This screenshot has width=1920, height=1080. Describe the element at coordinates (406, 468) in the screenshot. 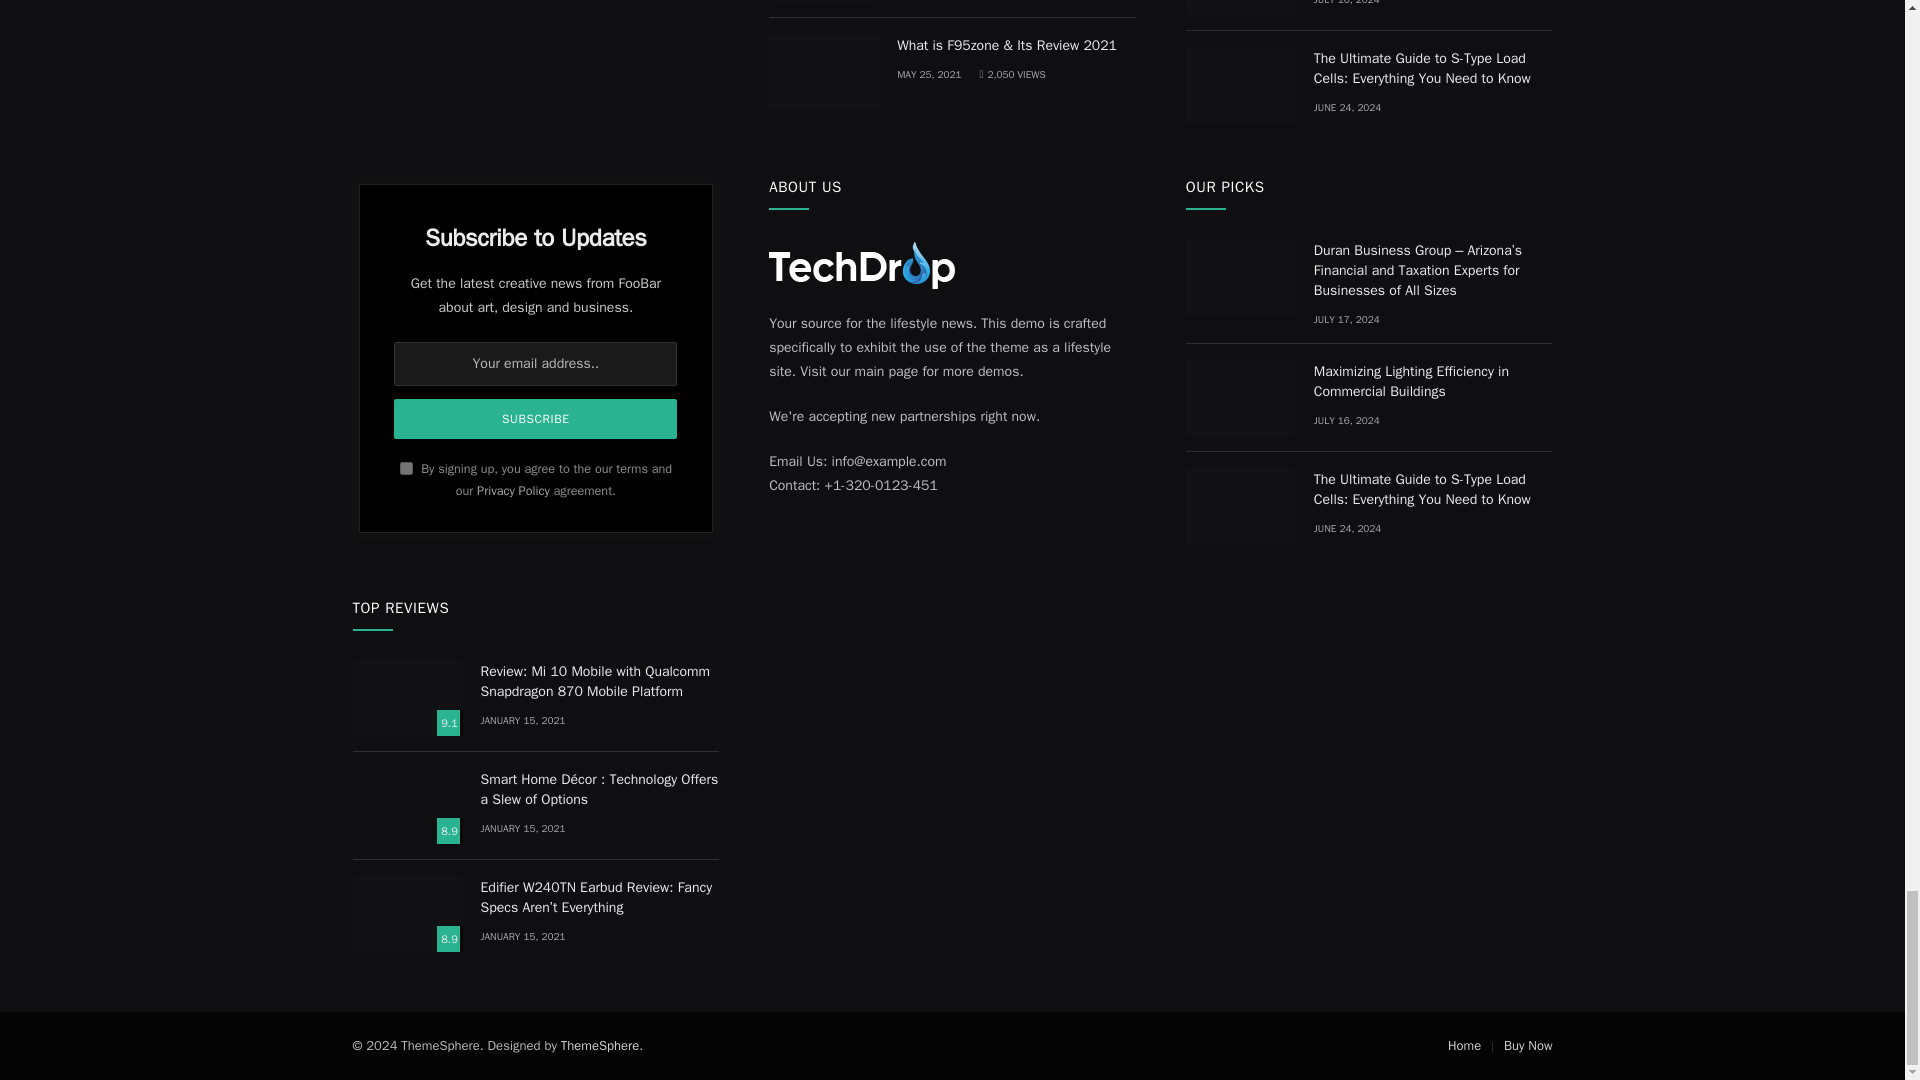

I see `on` at that location.